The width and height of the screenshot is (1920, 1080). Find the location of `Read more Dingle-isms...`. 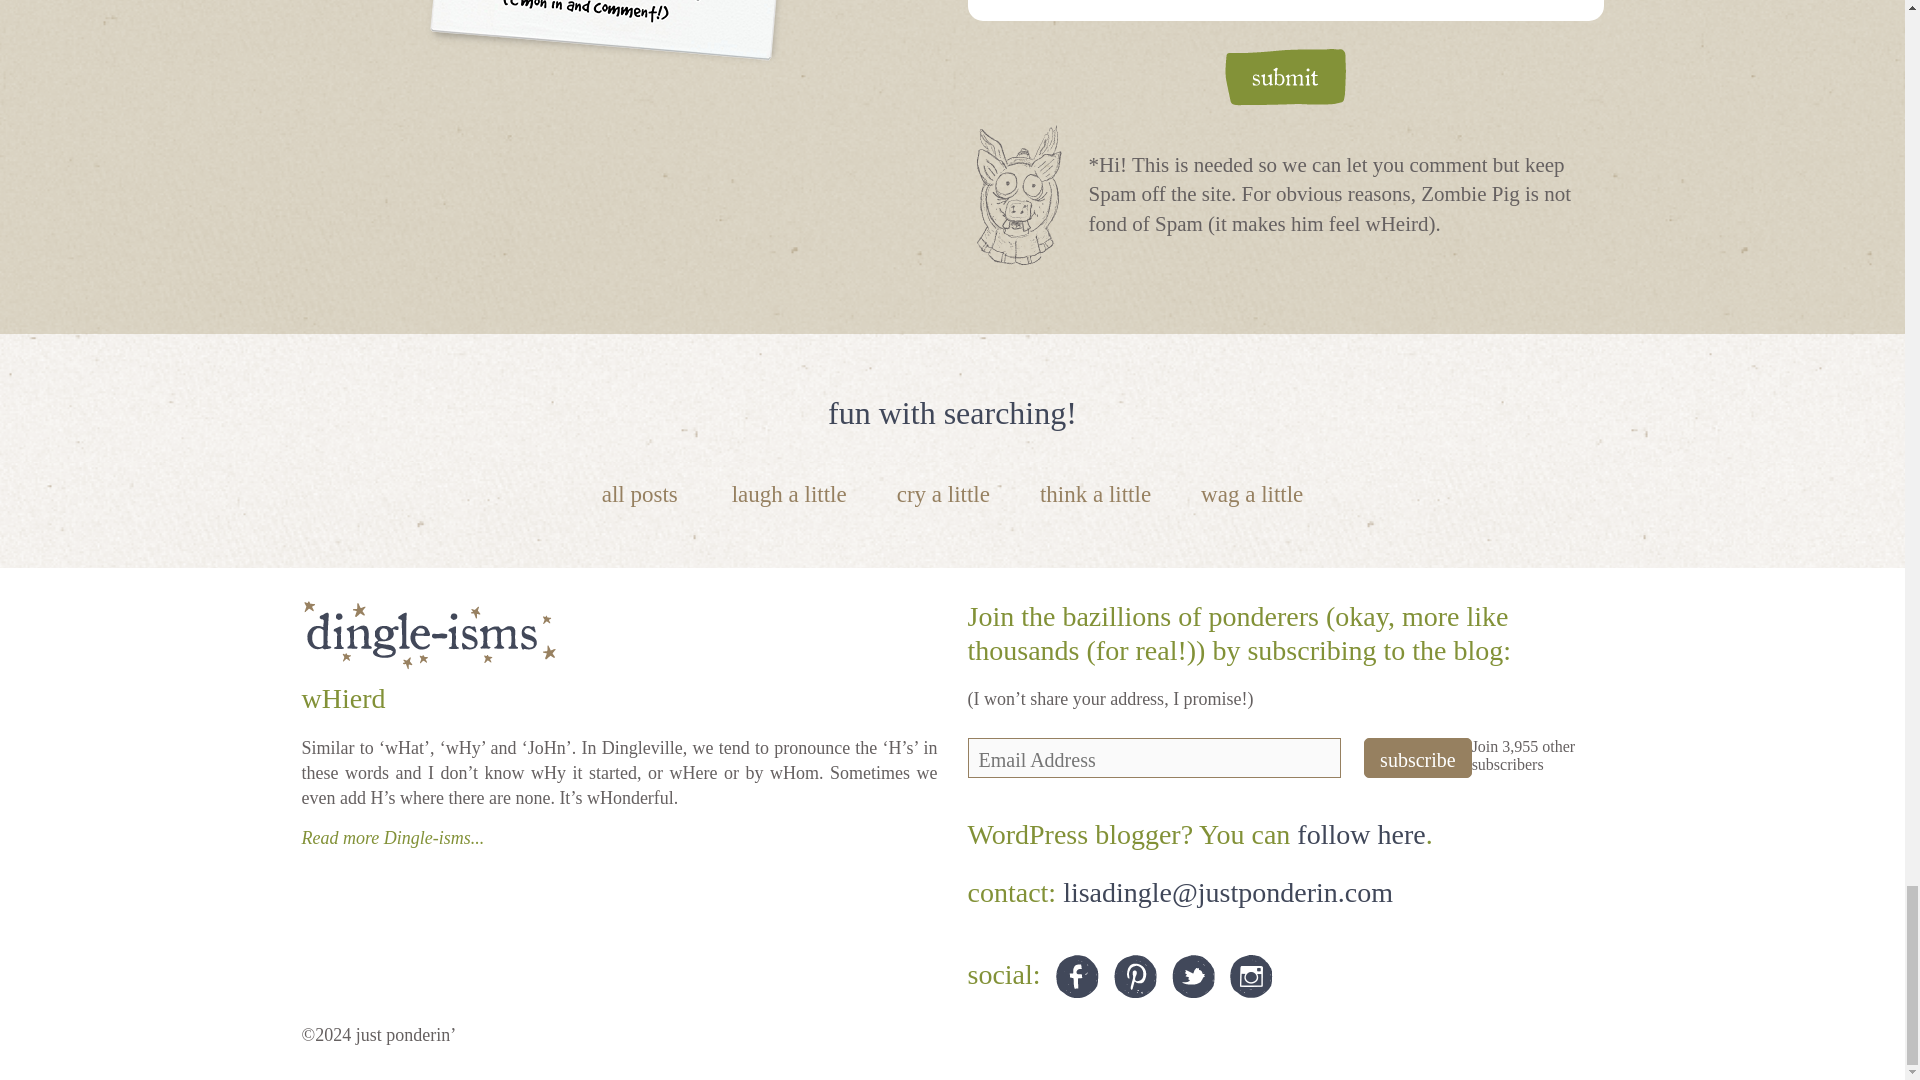

Read more Dingle-isms... is located at coordinates (393, 838).